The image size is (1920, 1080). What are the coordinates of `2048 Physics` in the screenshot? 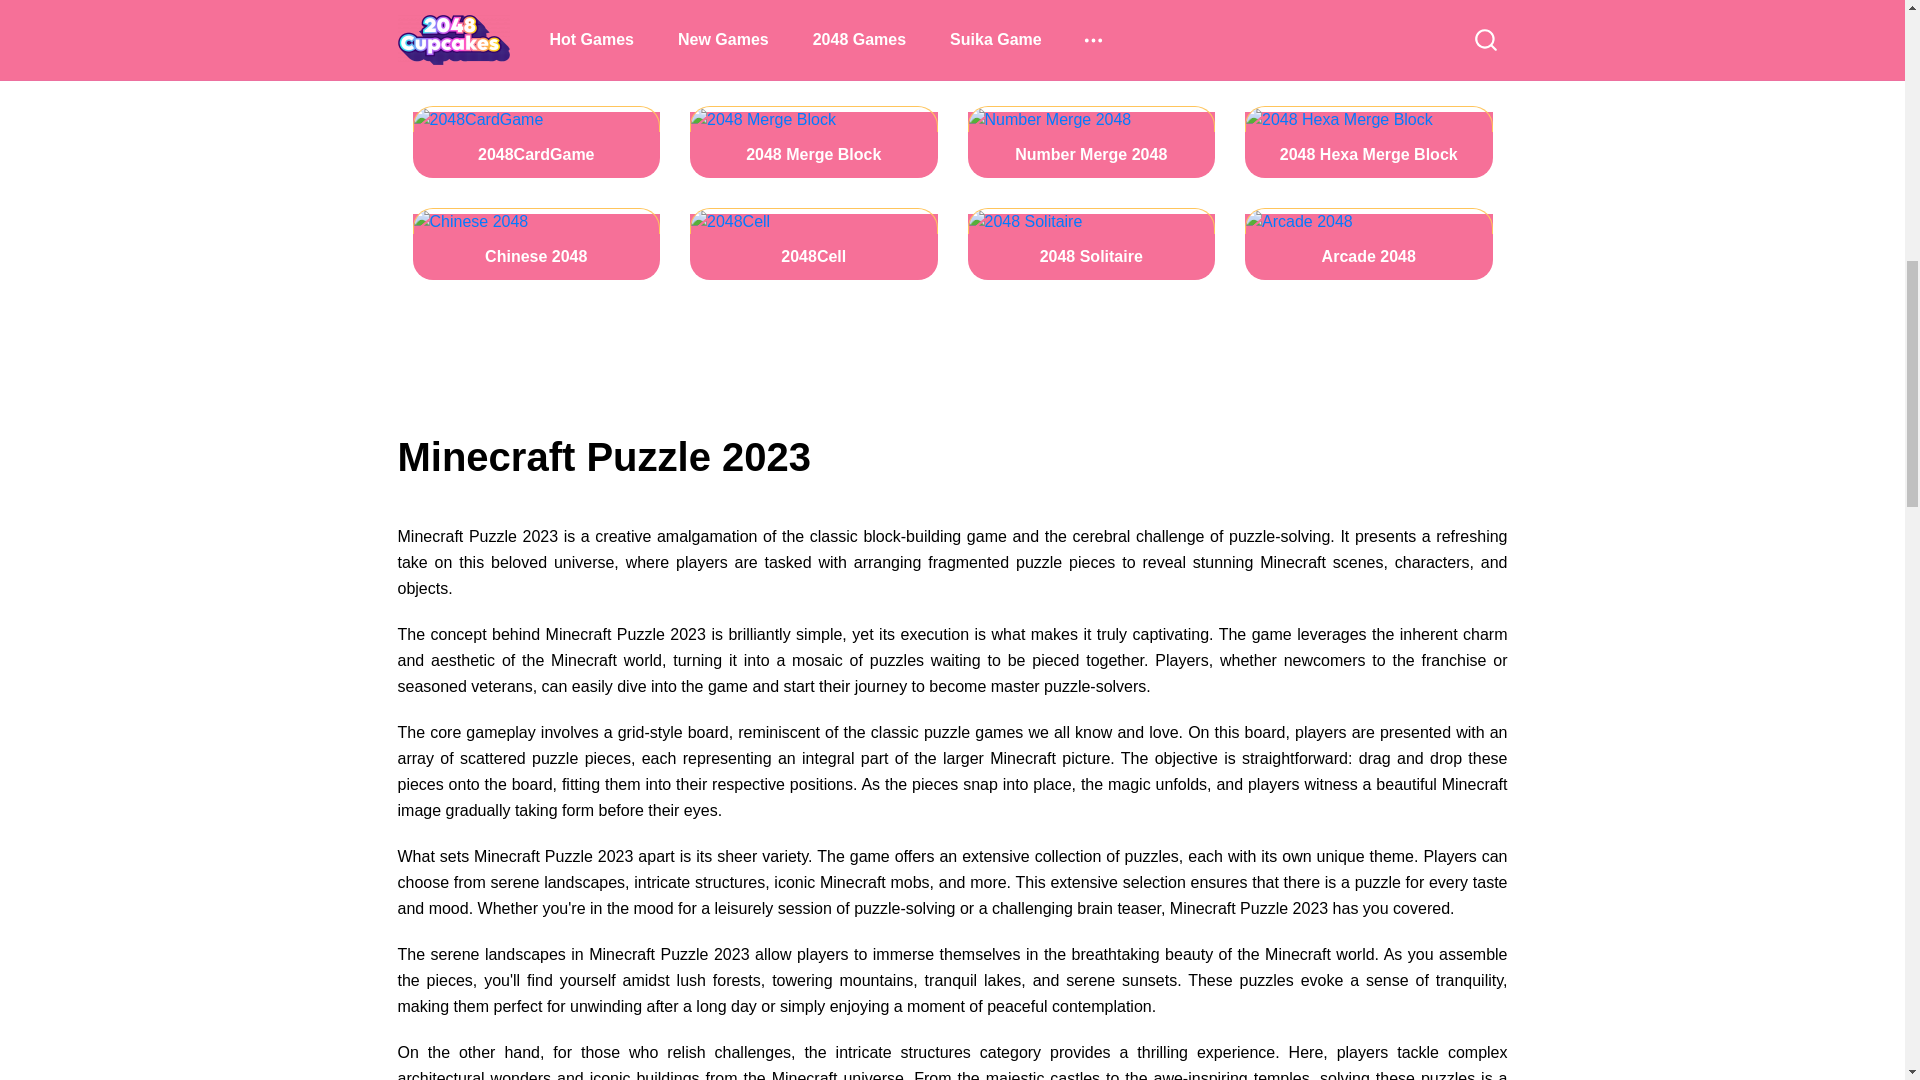 It's located at (814, 38).